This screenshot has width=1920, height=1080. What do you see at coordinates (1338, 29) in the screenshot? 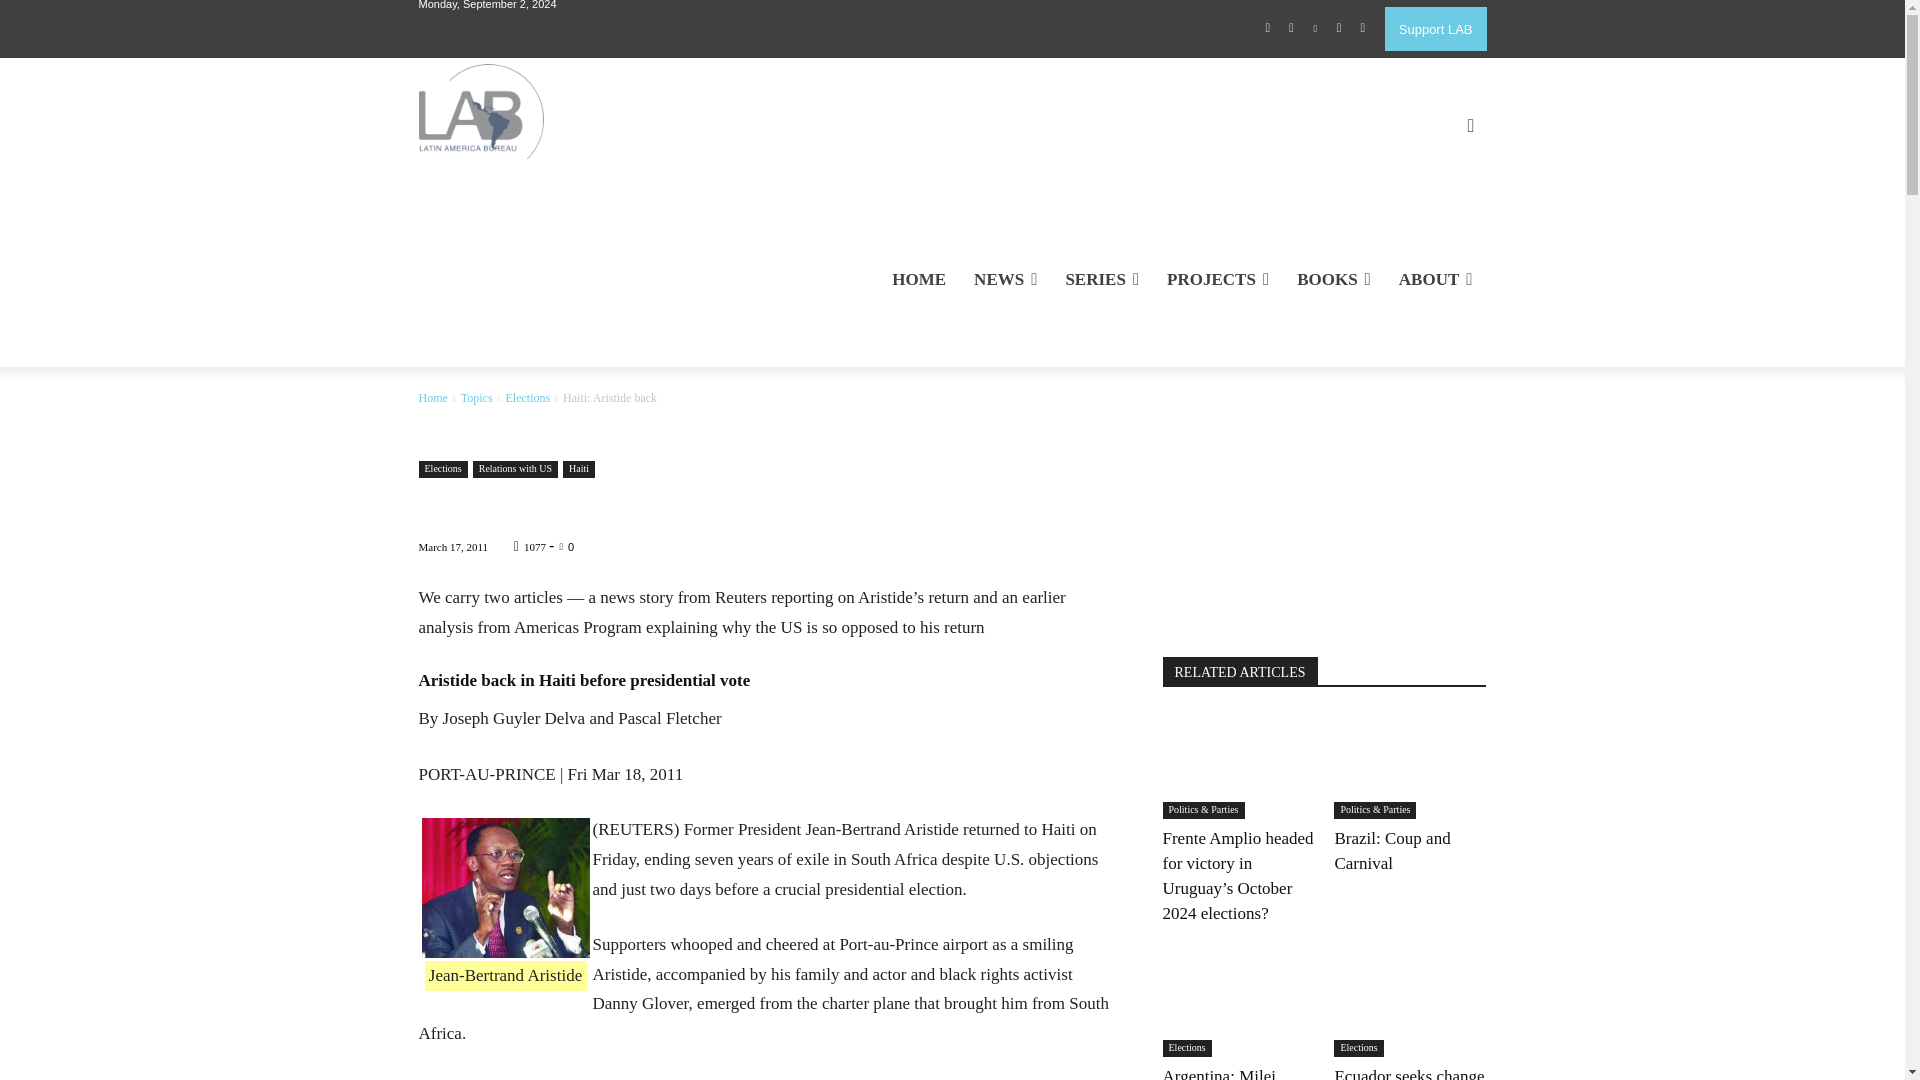
I see `Twitter` at bounding box center [1338, 29].